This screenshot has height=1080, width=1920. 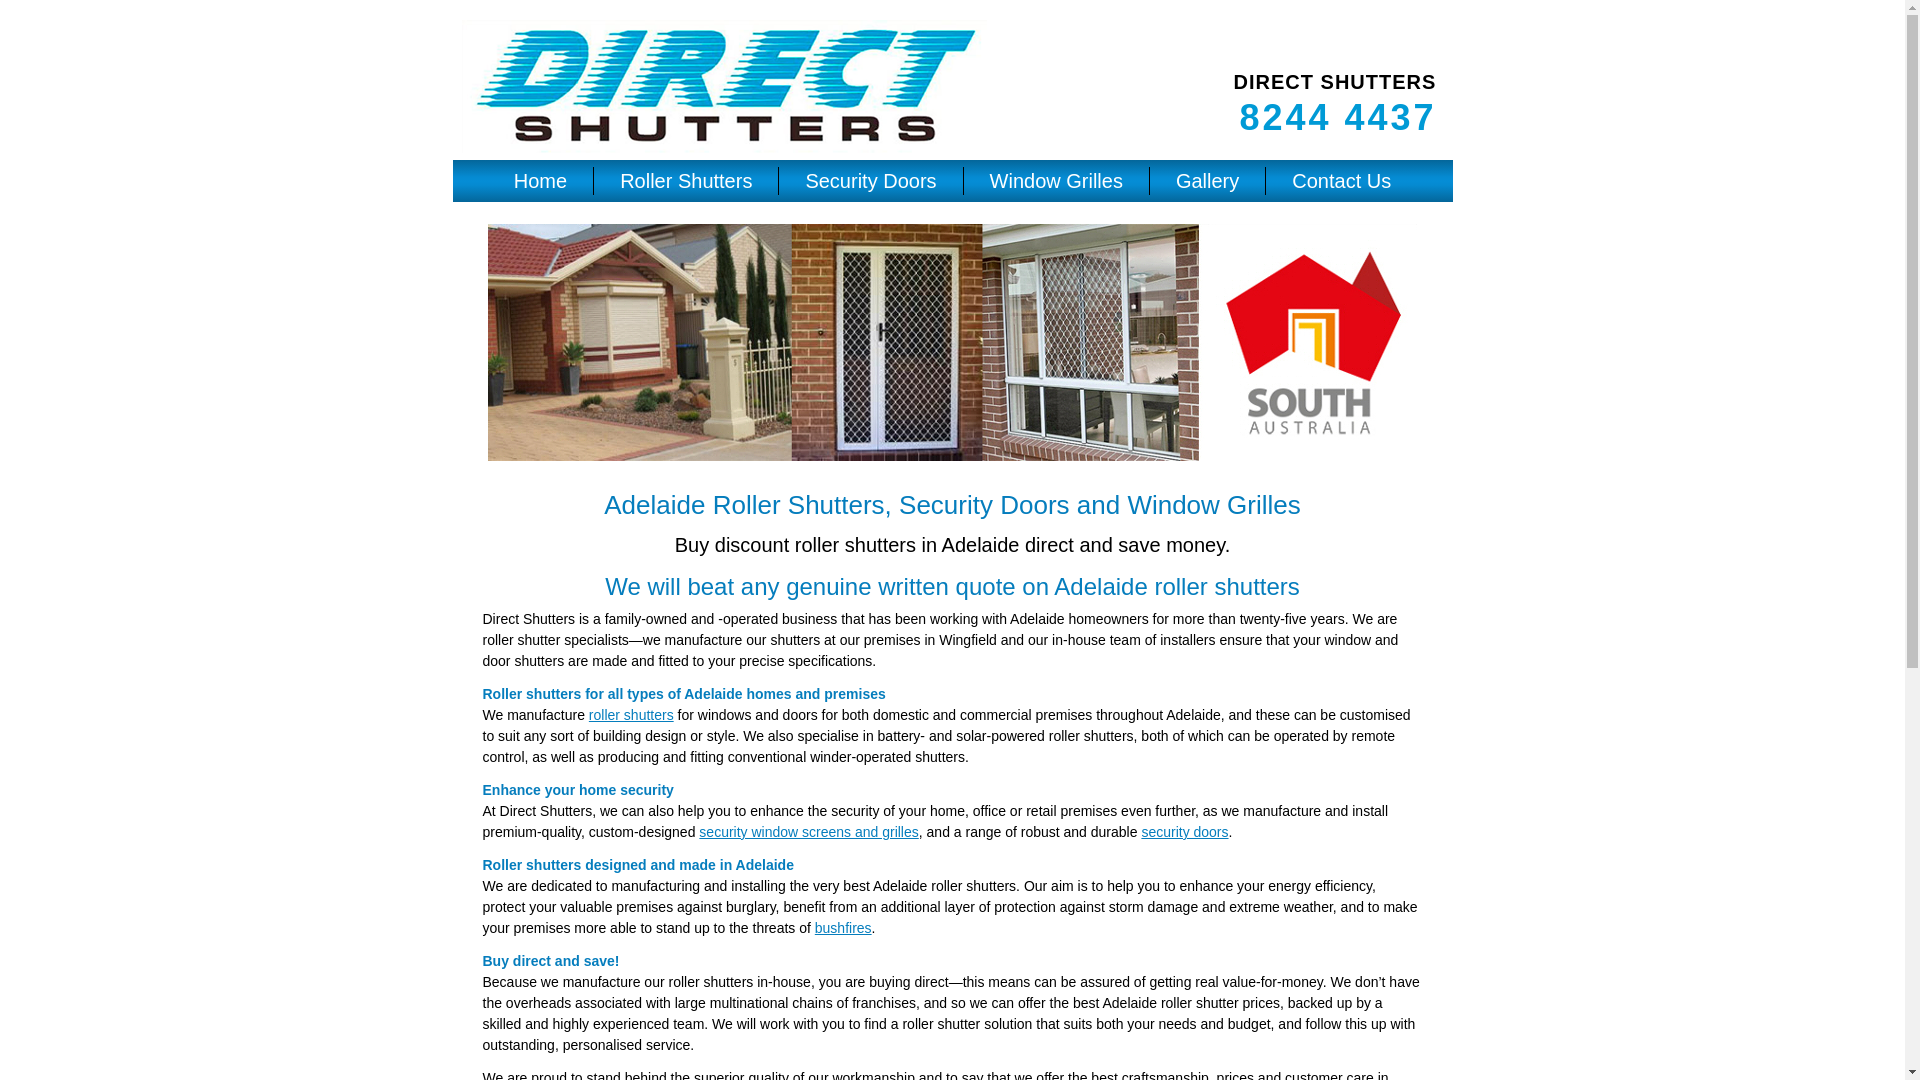 What do you see at coordinates (632, 715) in the screenshot?
I see `roller shutters` at bounding box center [632, 715].